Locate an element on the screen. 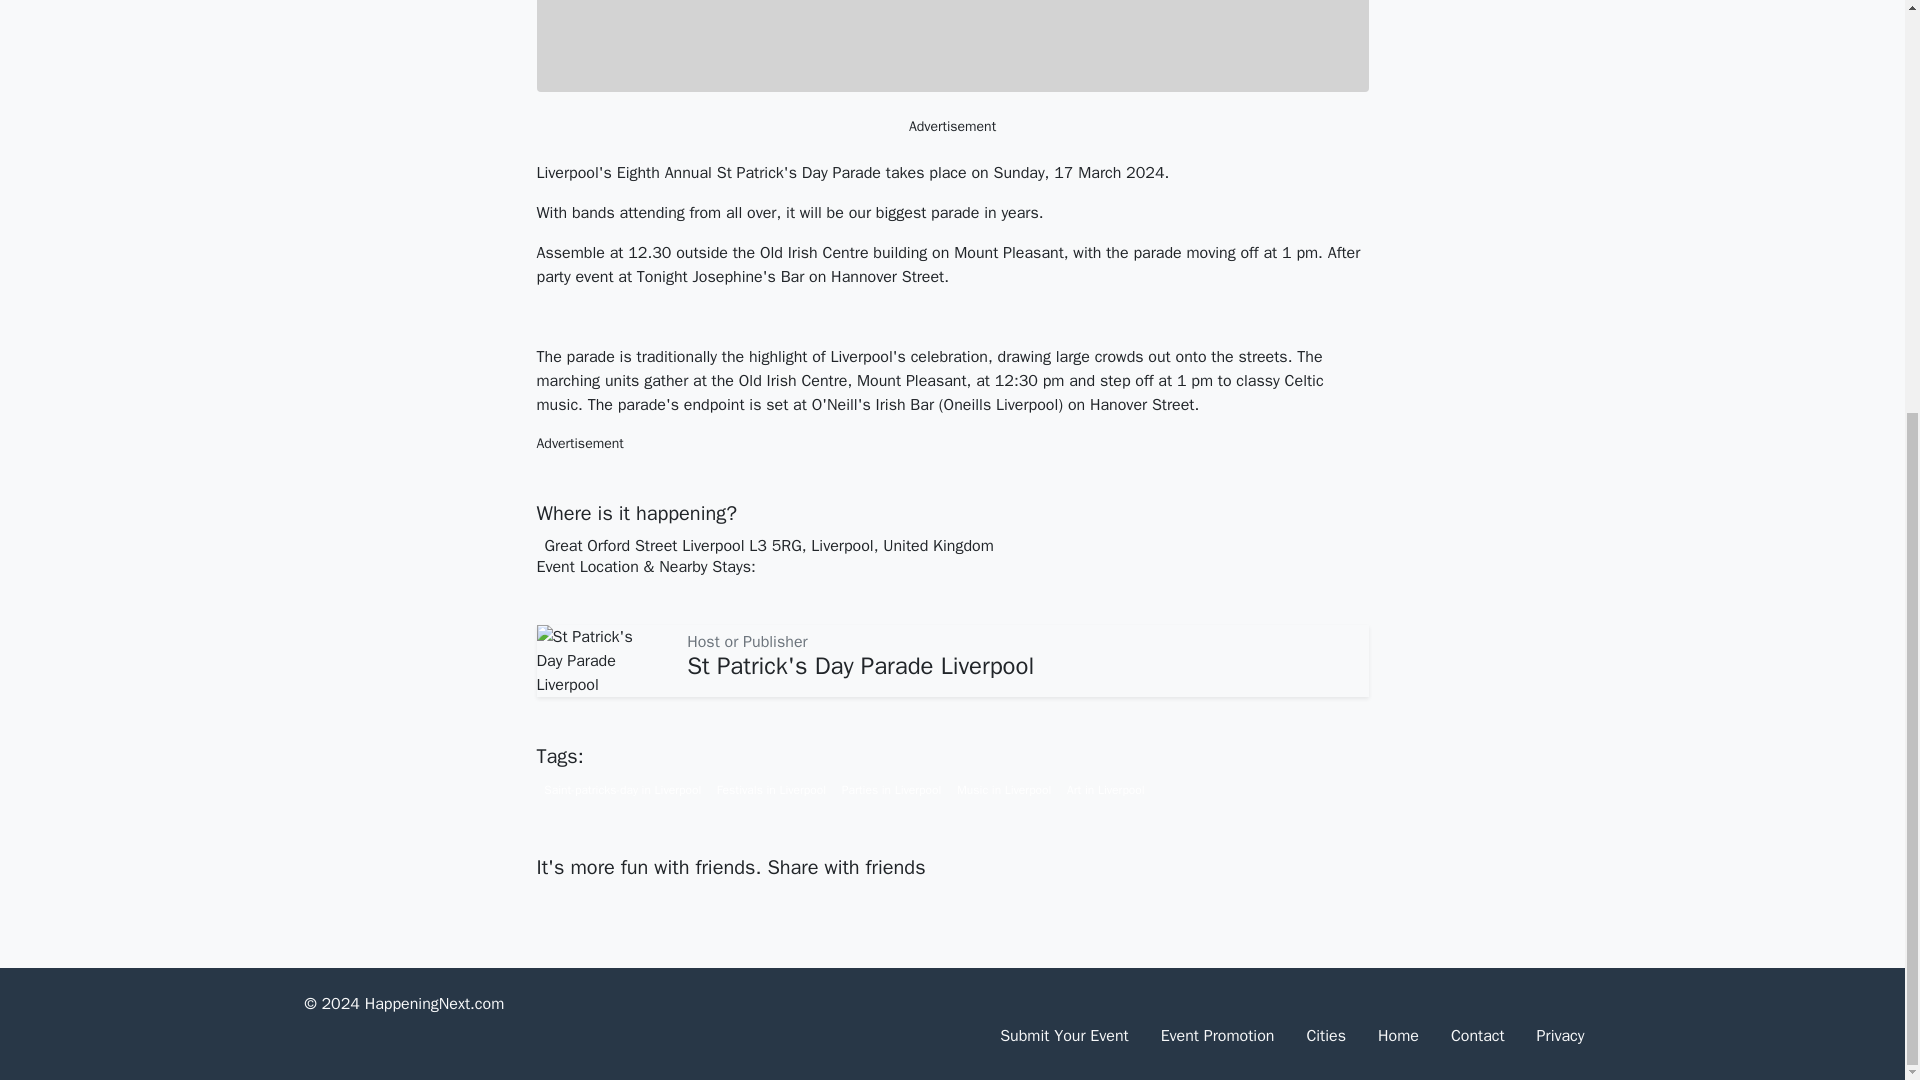  HappeningNext Homepage is located at coordinates (1398, 1036).